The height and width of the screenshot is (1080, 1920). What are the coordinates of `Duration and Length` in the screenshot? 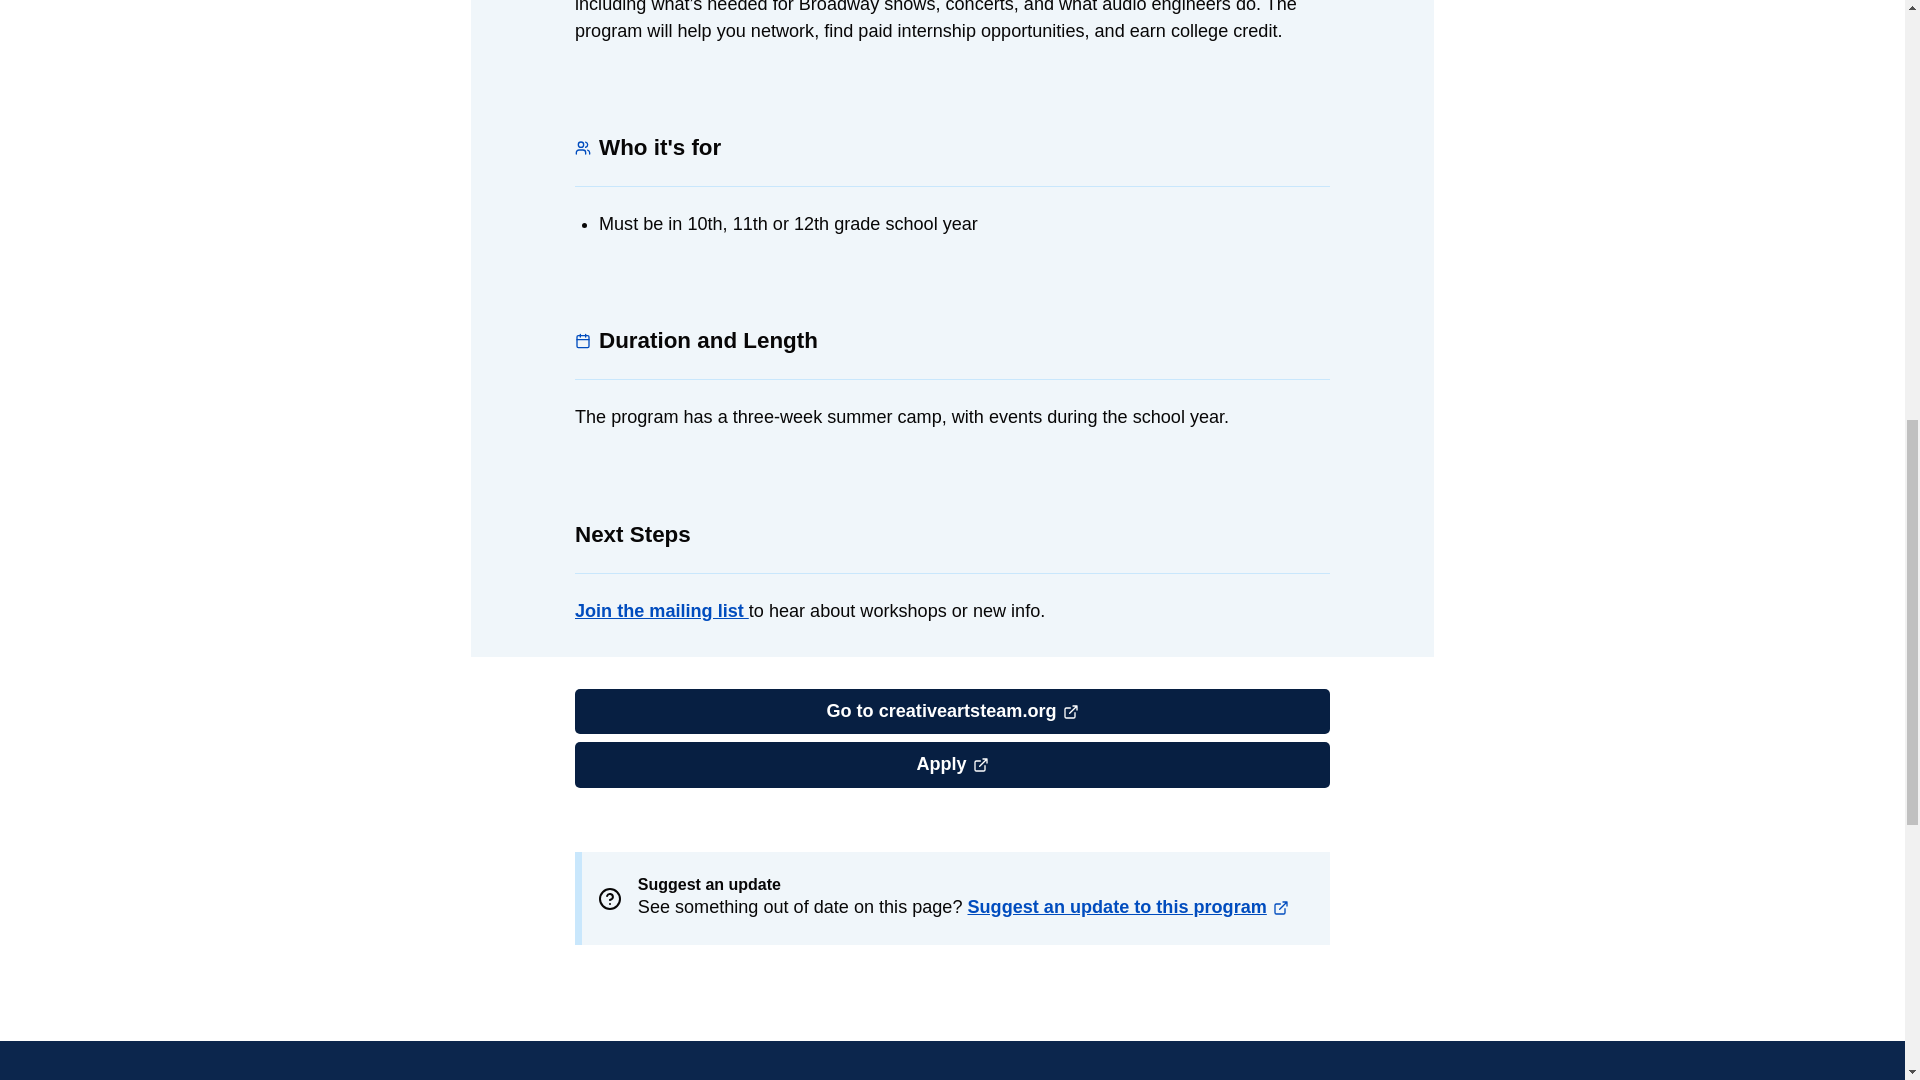 It's located at (952, 764).